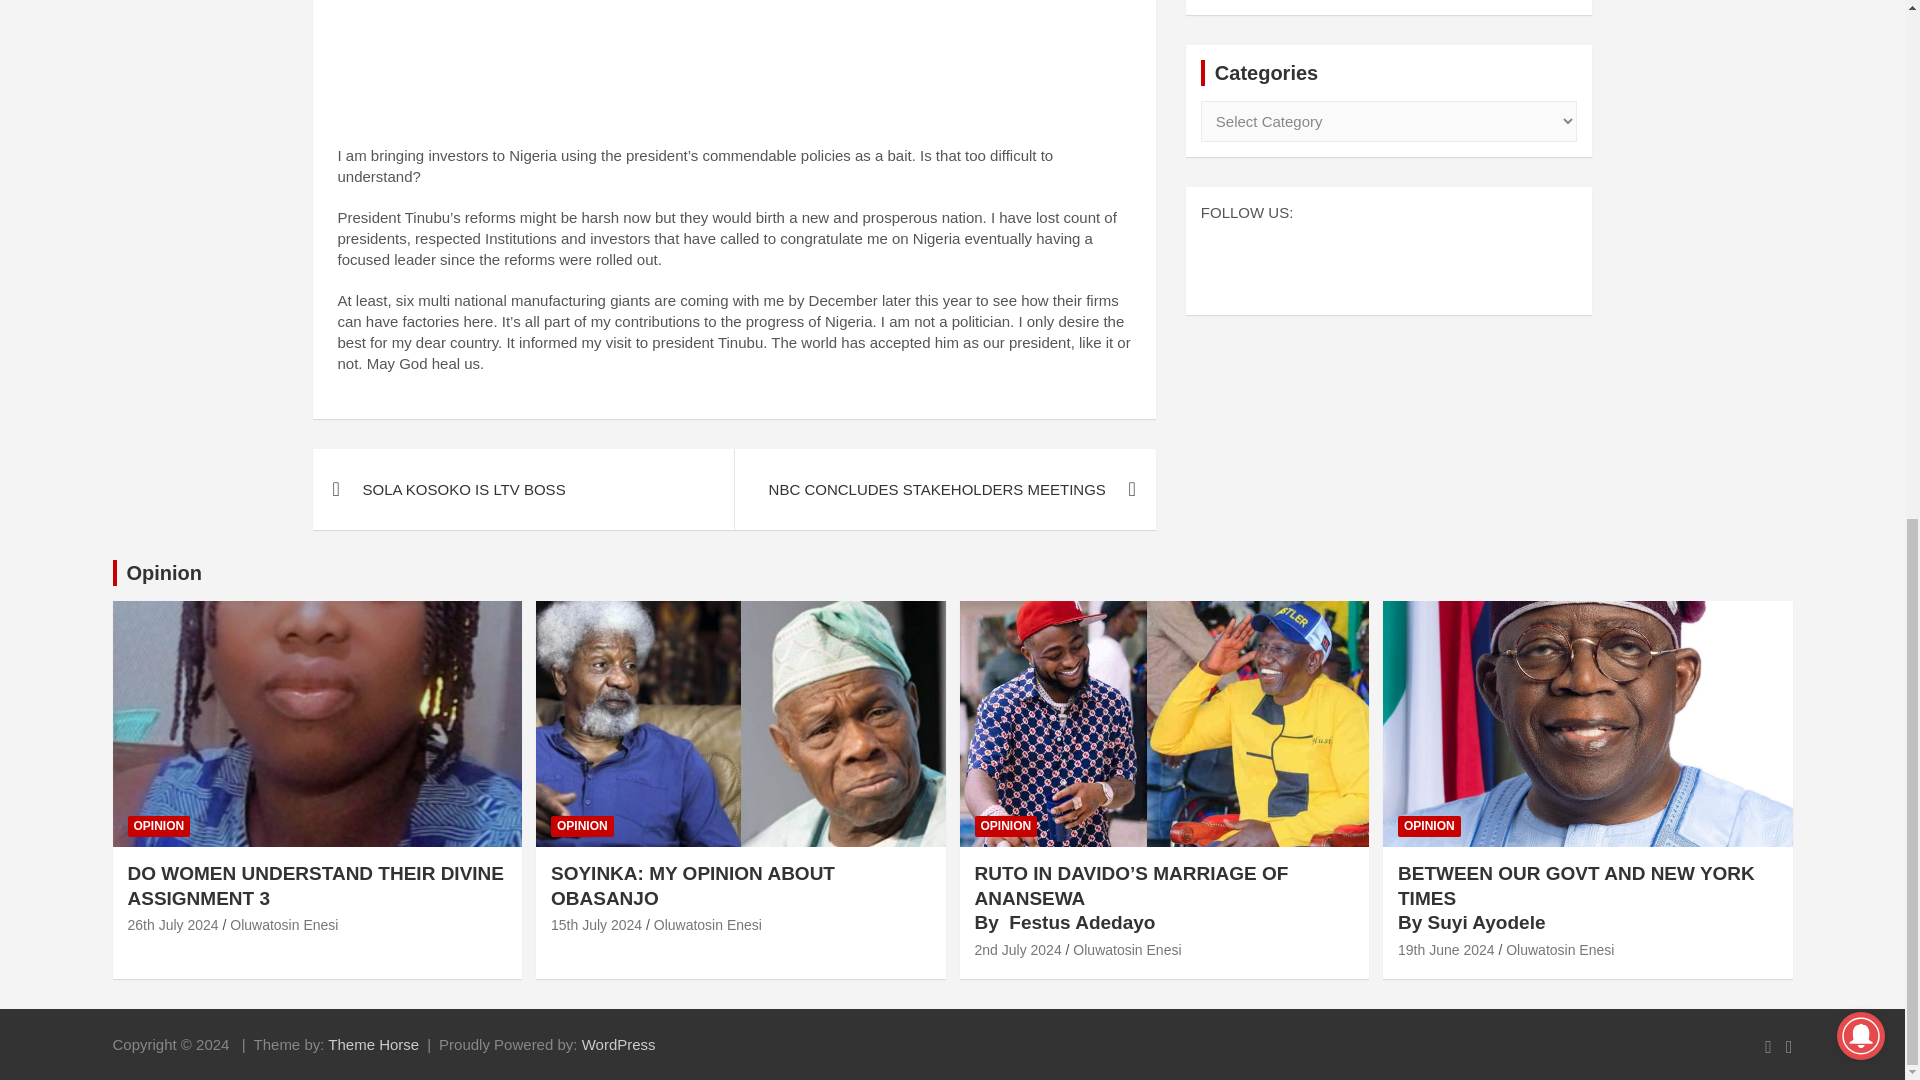  Describe the element at coordinates (1390, 261) in the screenshot. I see `Twitter` at that location.